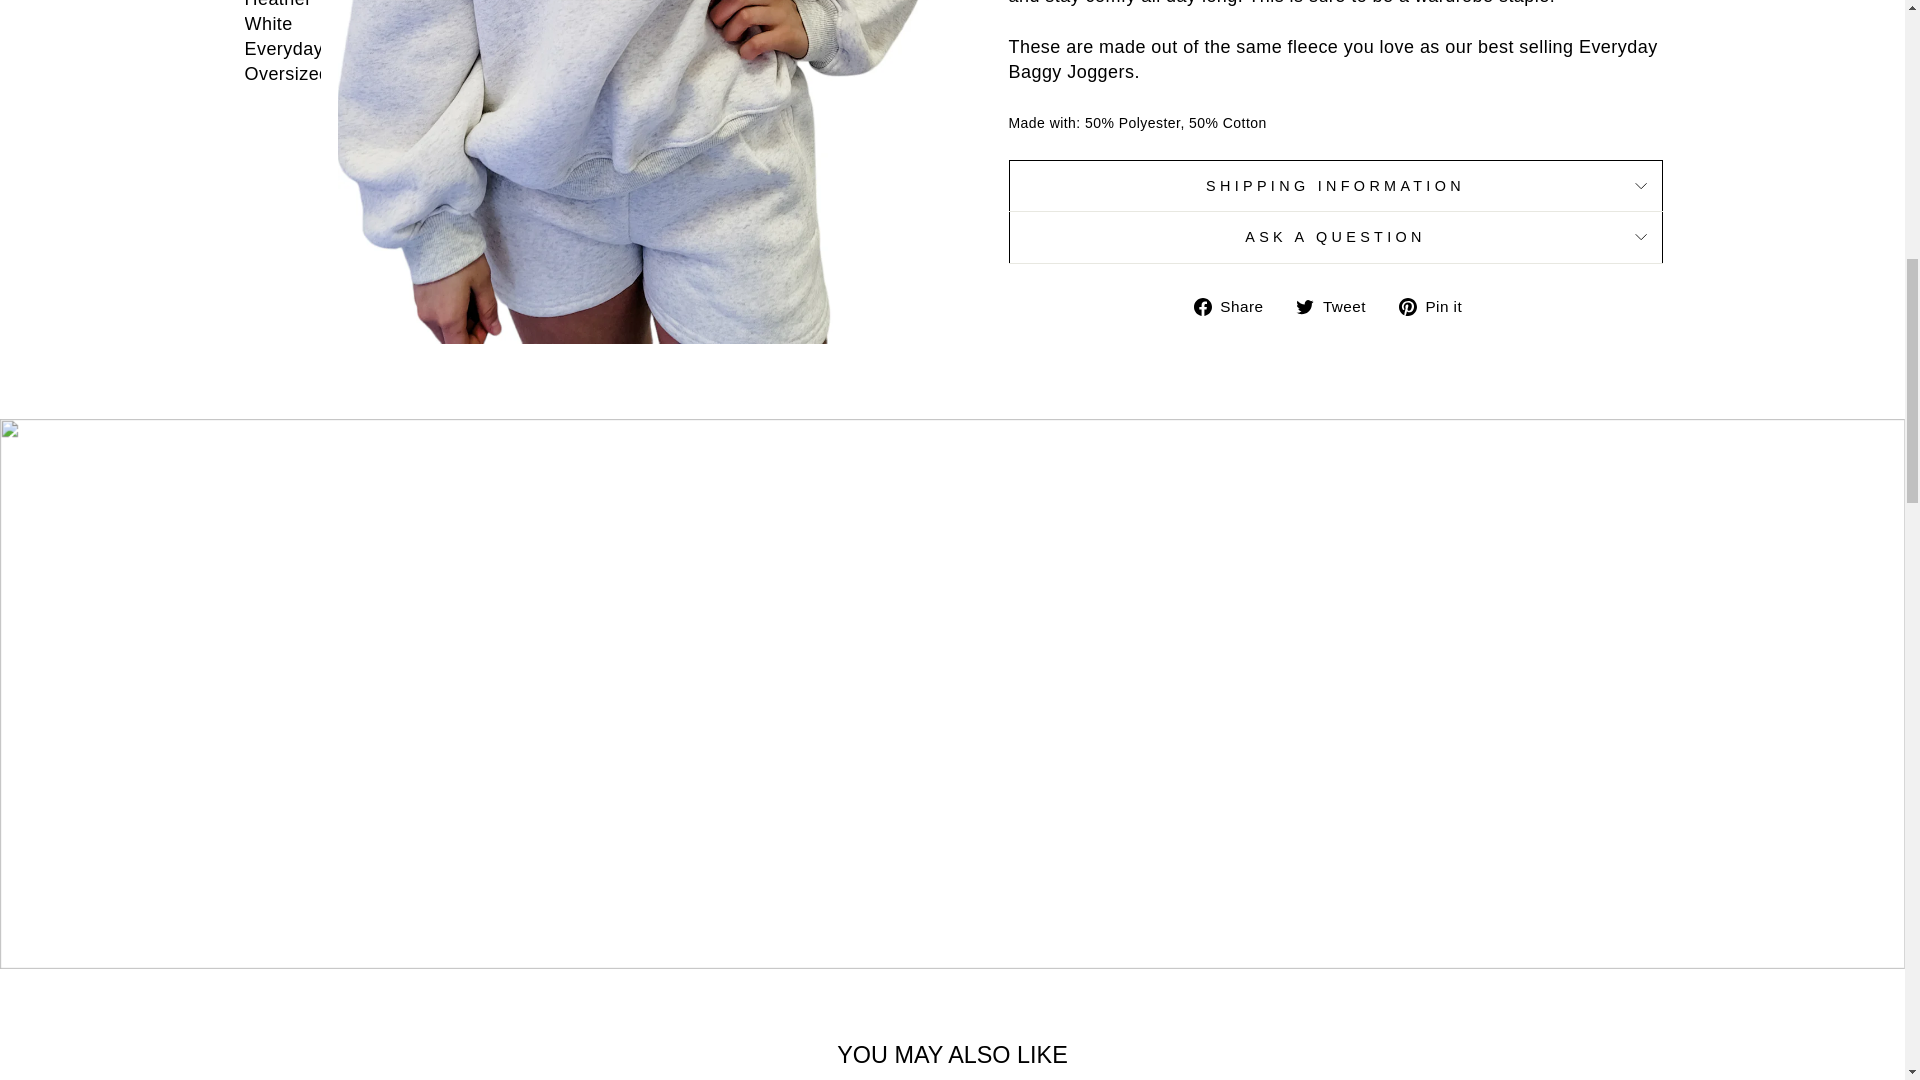 The height and width of the screenshot is (1080, 1920). Describe the element at coordinates (1304, 307) in the screenshot. I see `twitter` at that location.